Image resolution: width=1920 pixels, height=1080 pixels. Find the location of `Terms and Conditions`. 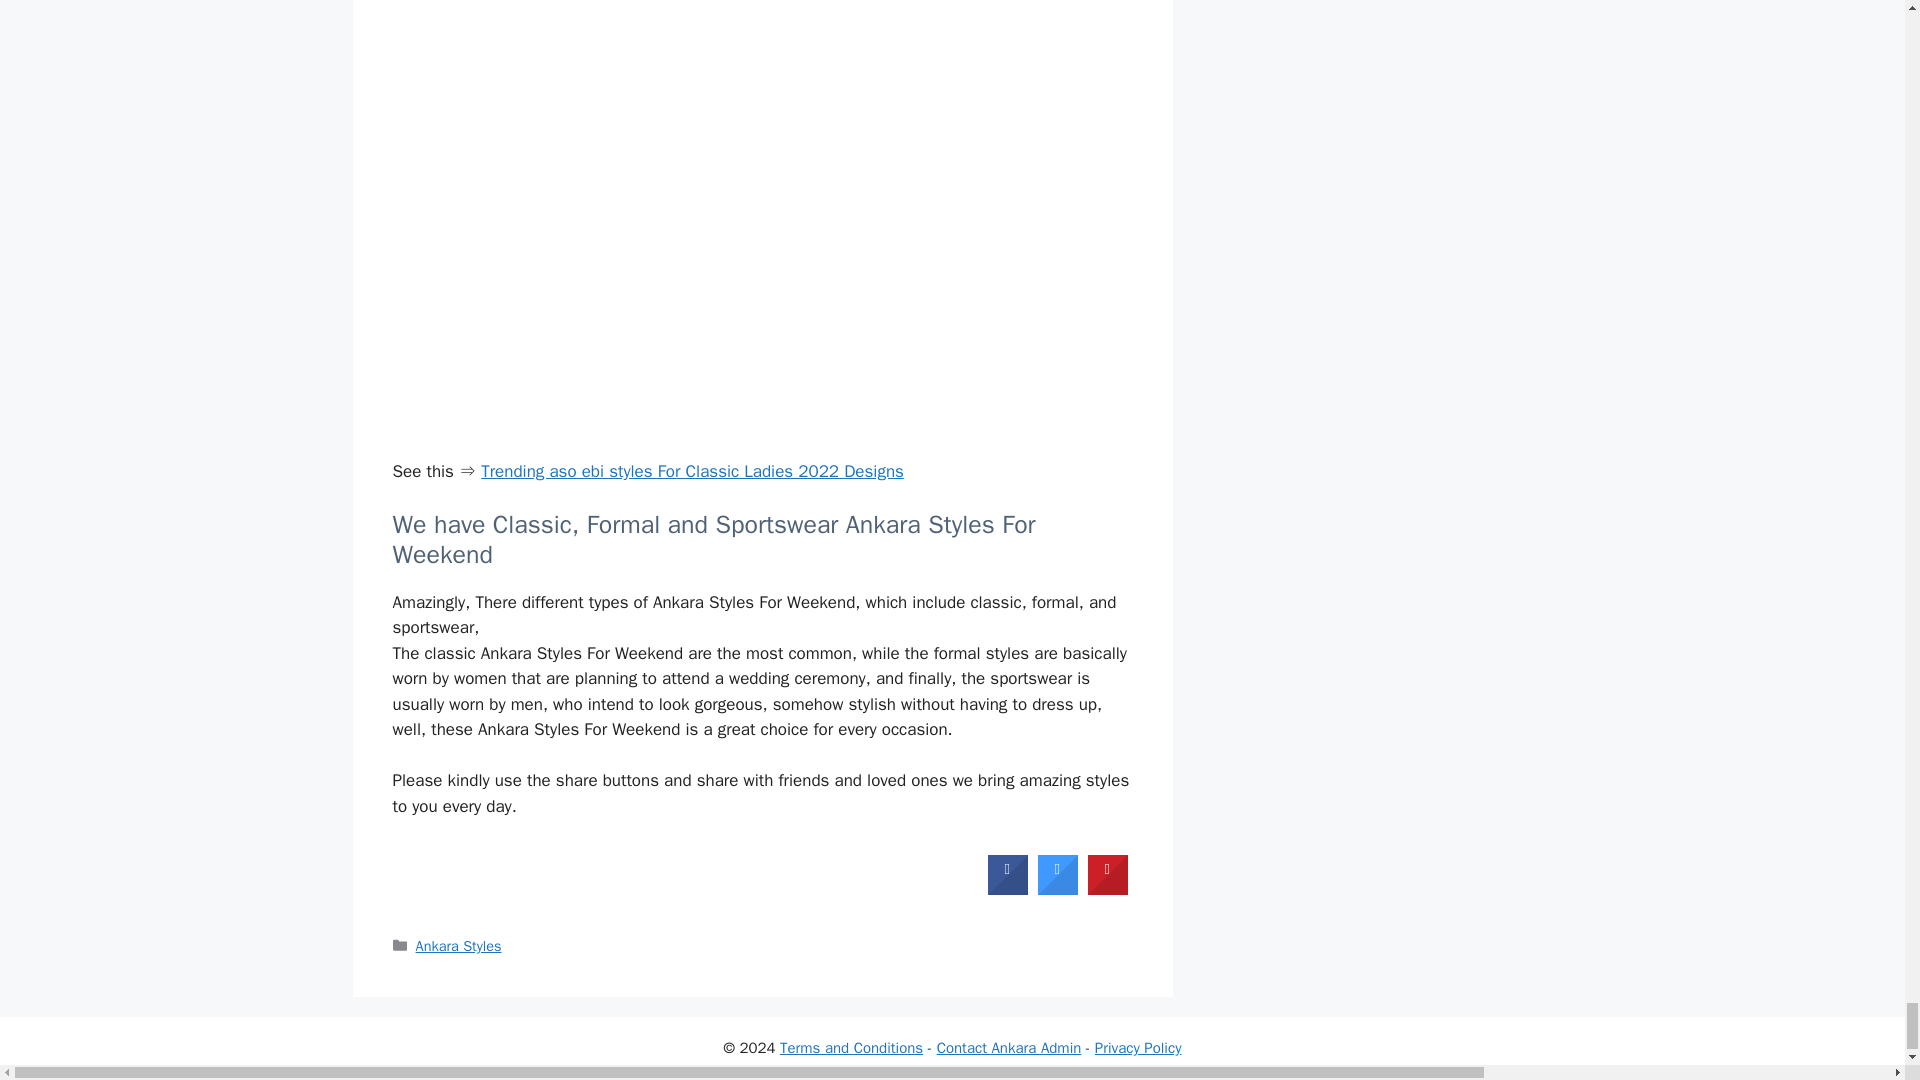

Terms and Conditions is located at coordinates (851, 1048).